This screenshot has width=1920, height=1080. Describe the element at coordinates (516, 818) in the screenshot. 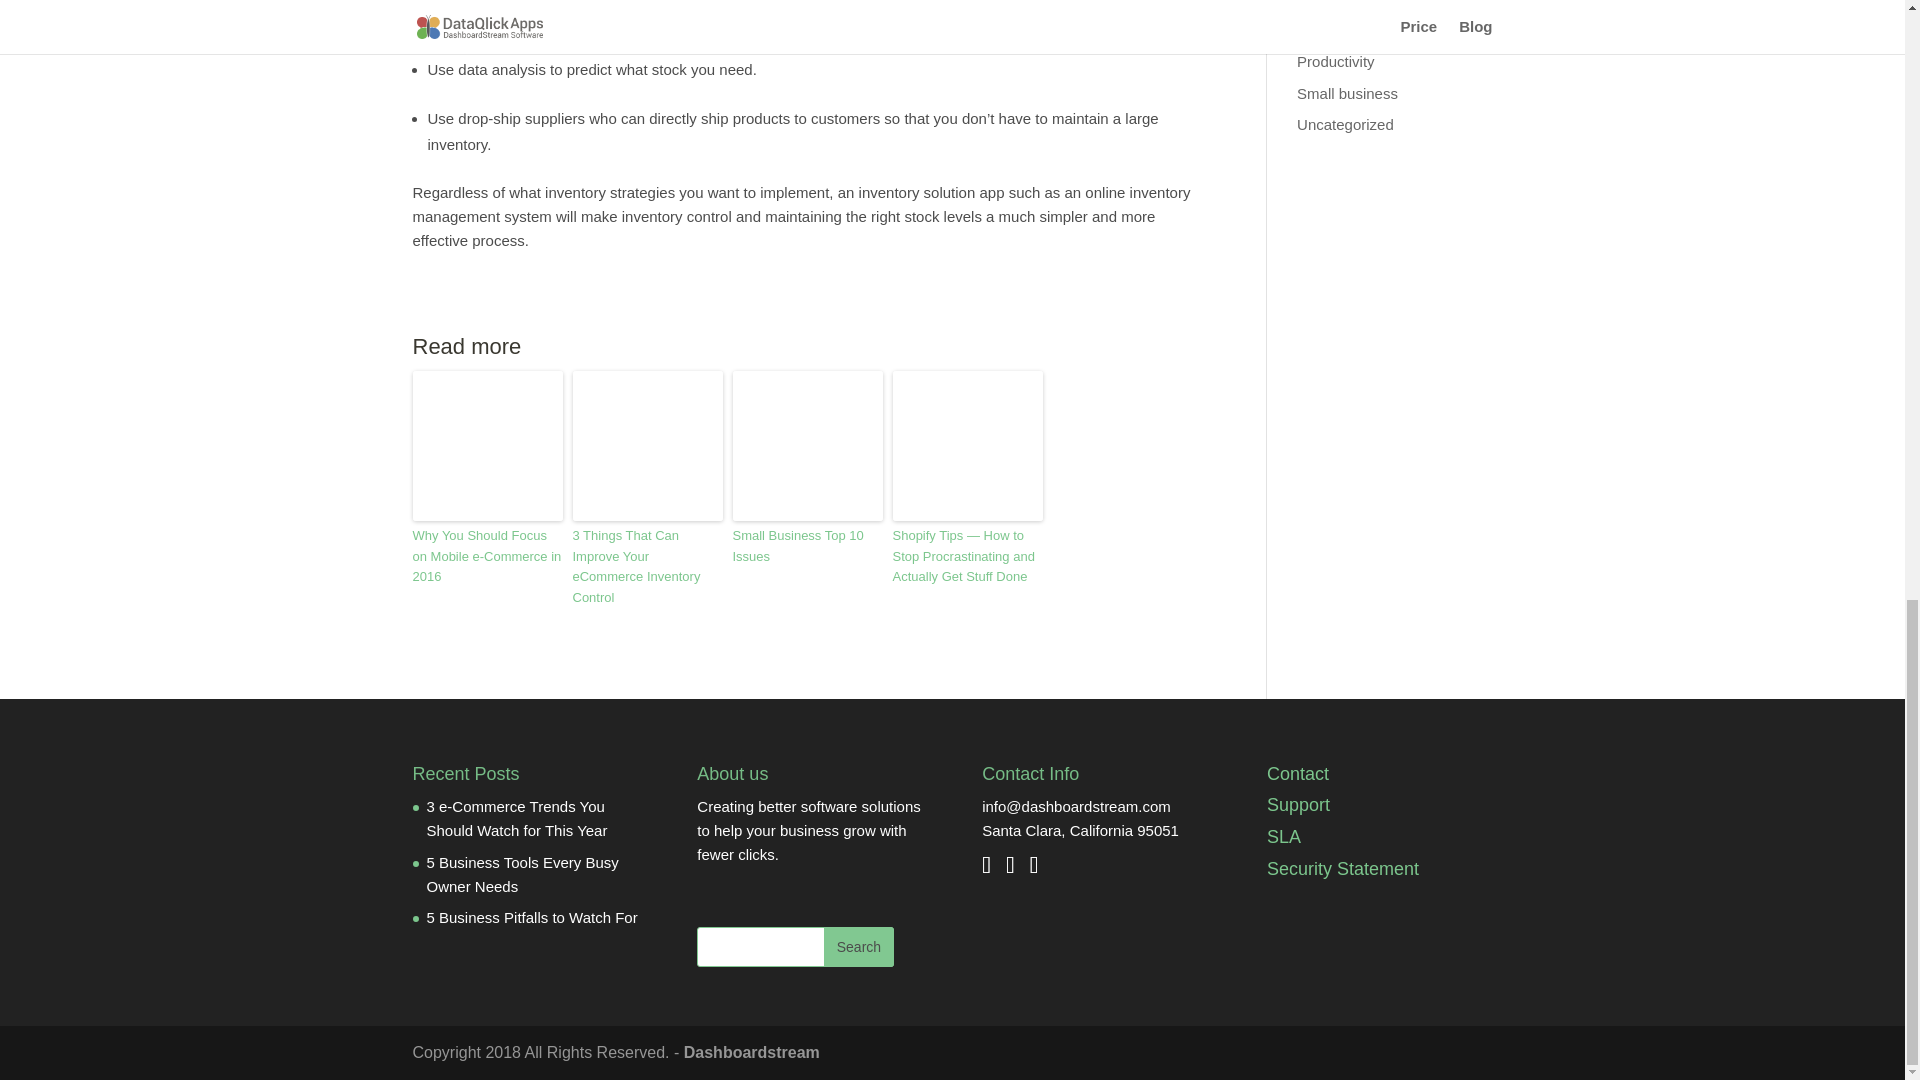

I see `3 e-Commerce Trends You Should Watch for This Year` at that location.